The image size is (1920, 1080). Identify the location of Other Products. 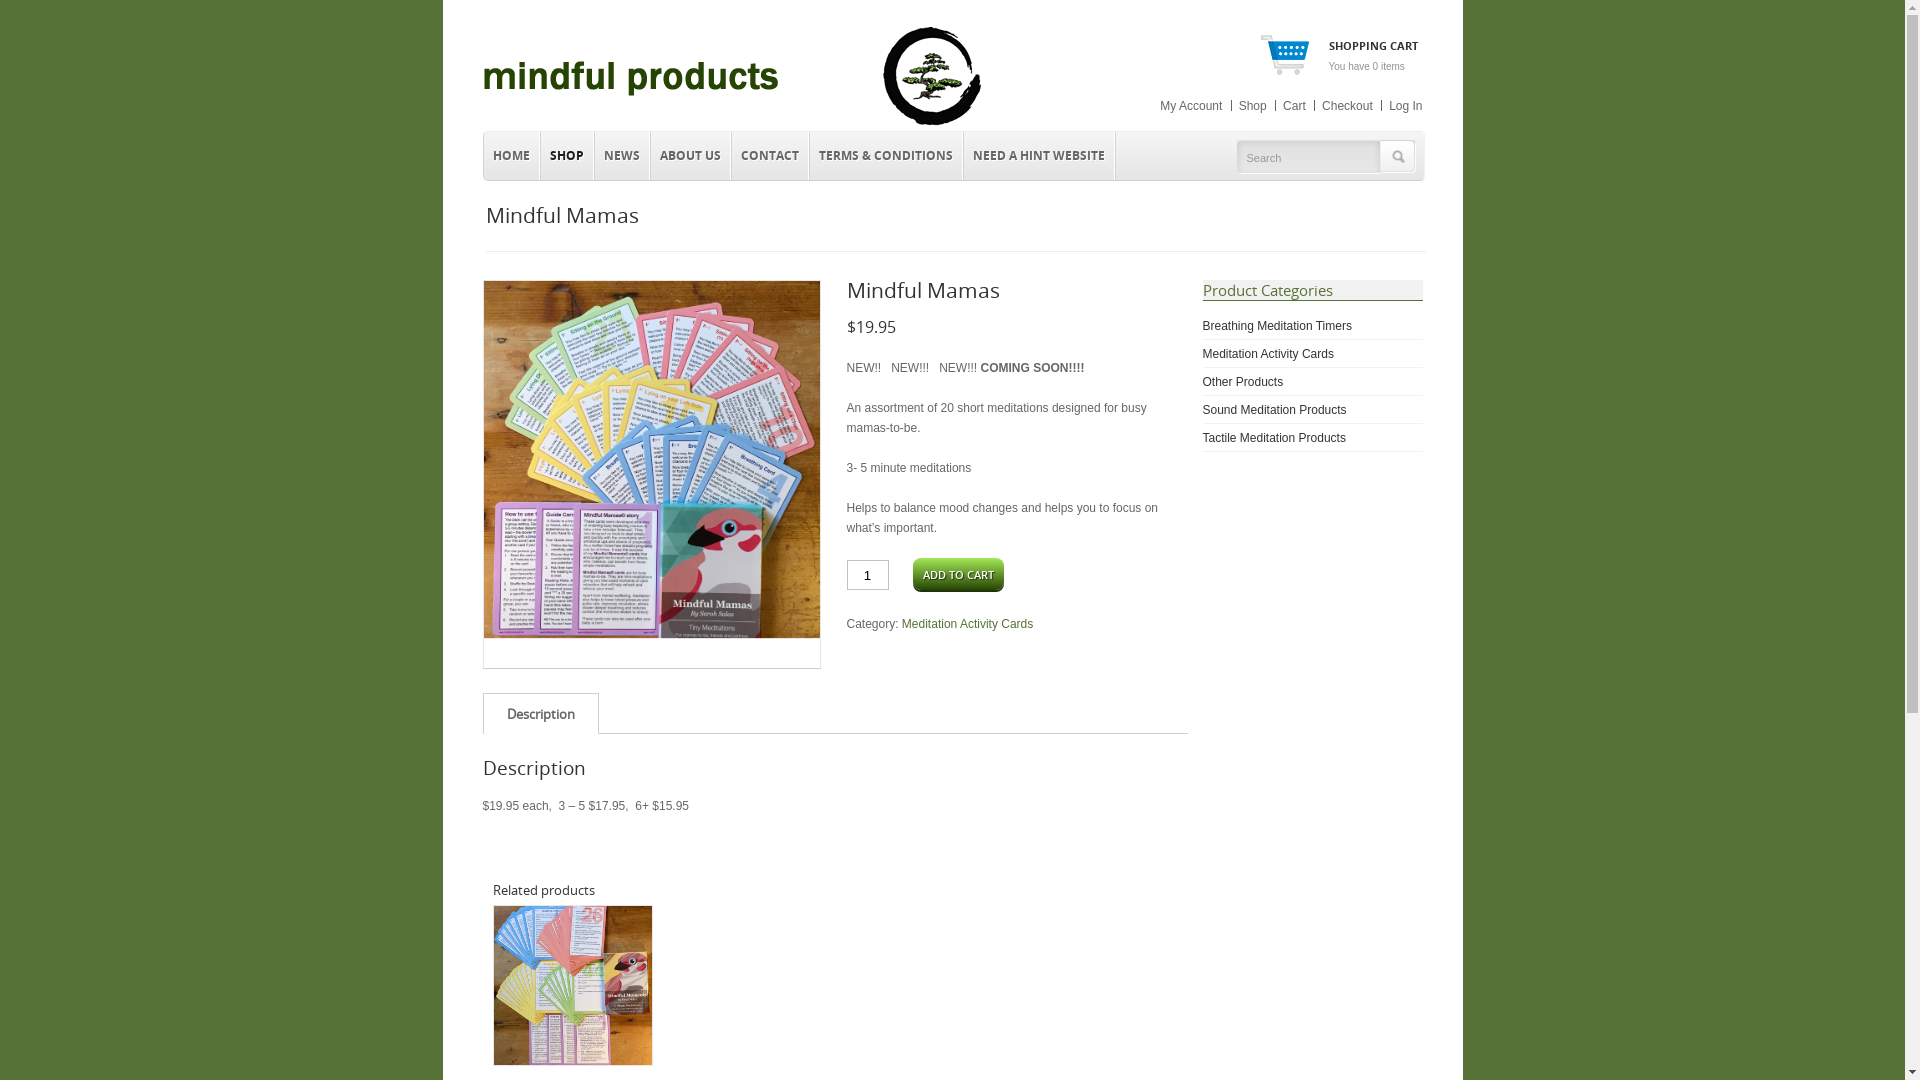
(1242, 382).